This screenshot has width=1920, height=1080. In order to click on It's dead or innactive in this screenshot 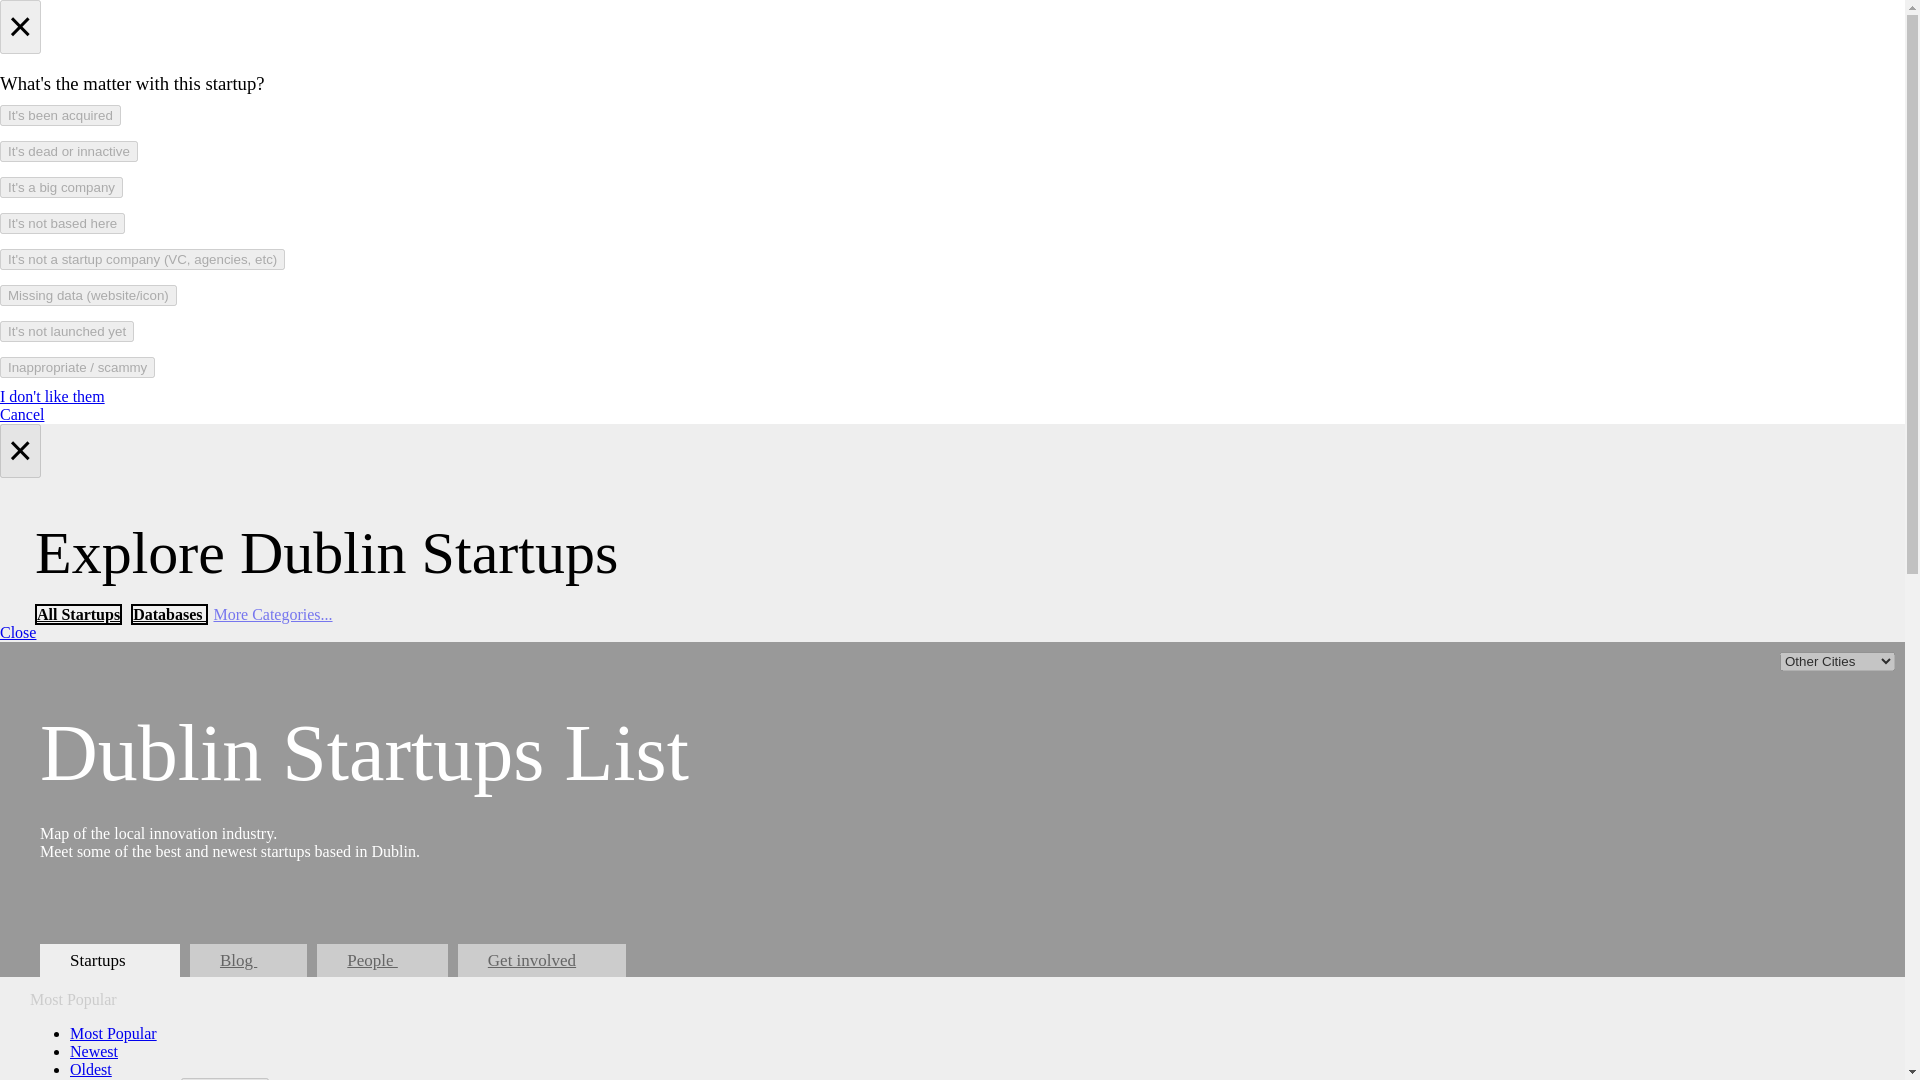, I will do `click(69, 152)`.